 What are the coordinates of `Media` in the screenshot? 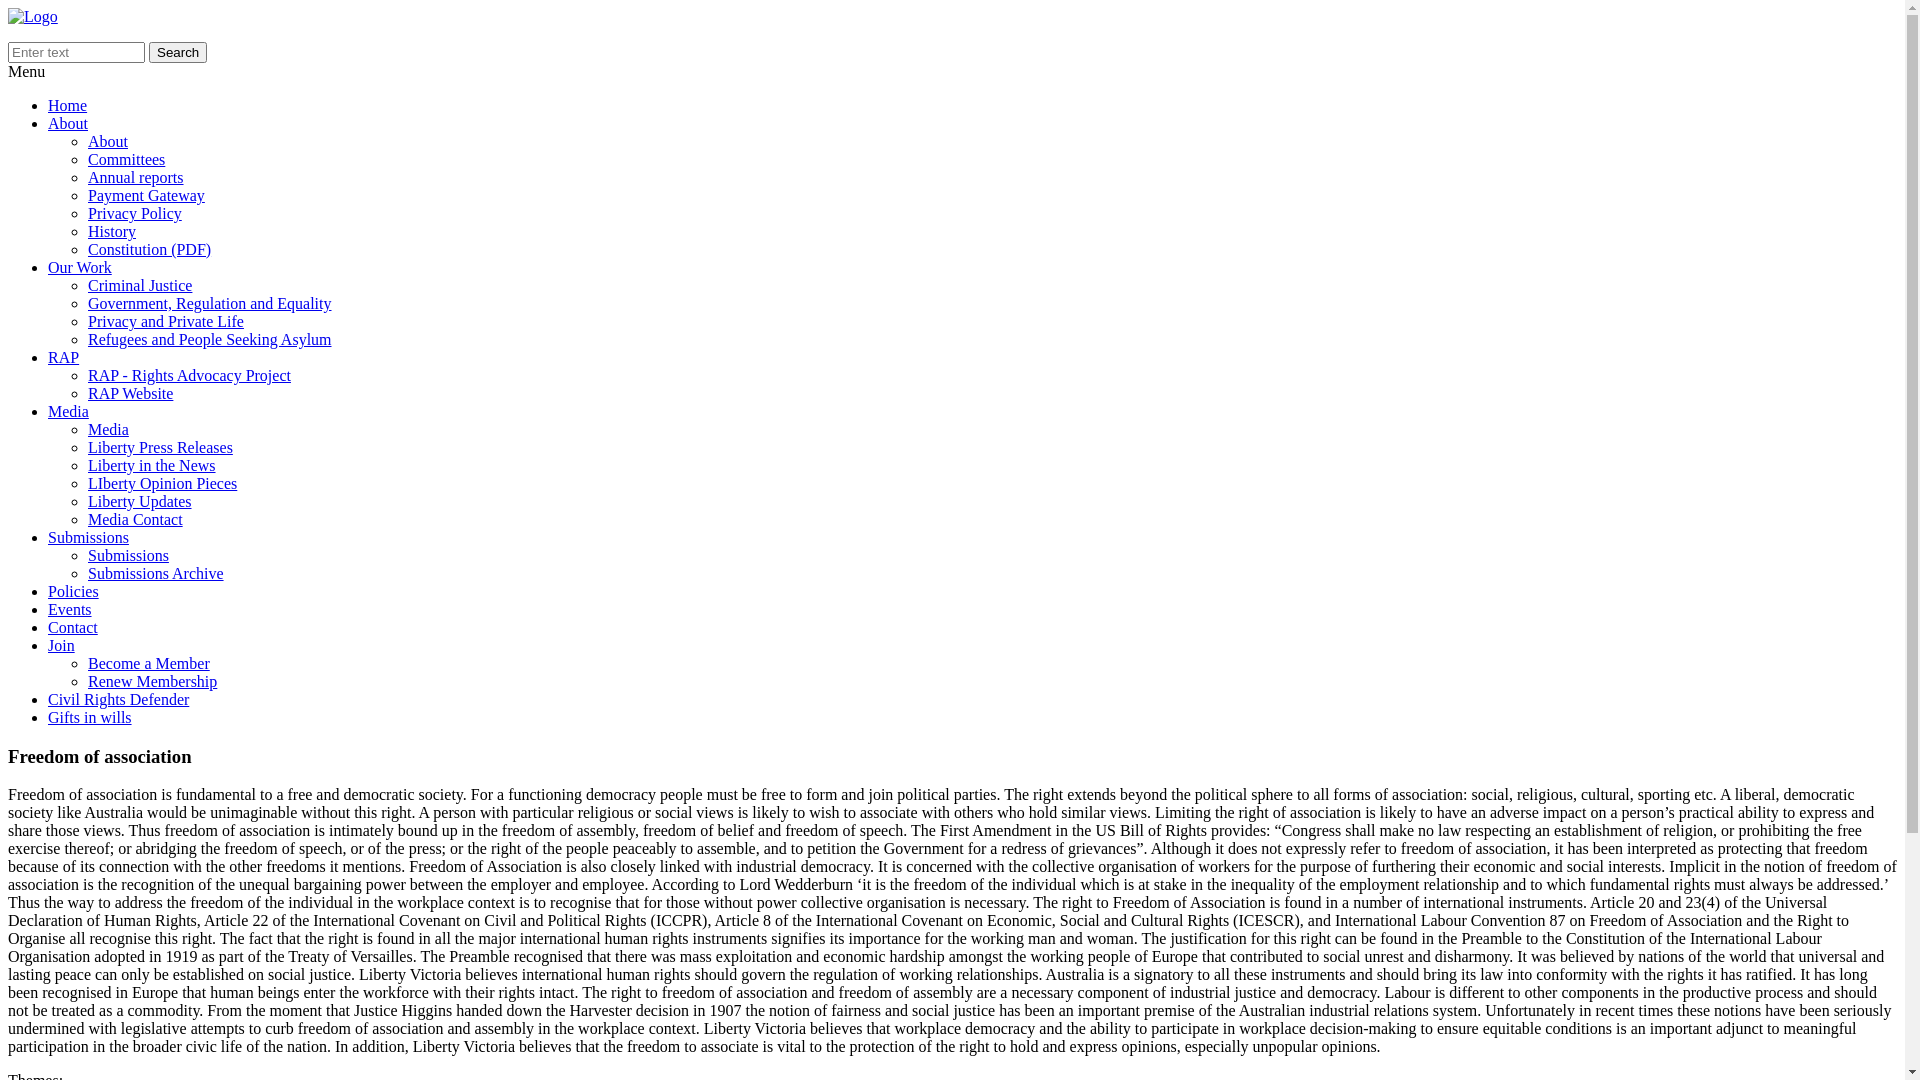 It's located at (68, 412).